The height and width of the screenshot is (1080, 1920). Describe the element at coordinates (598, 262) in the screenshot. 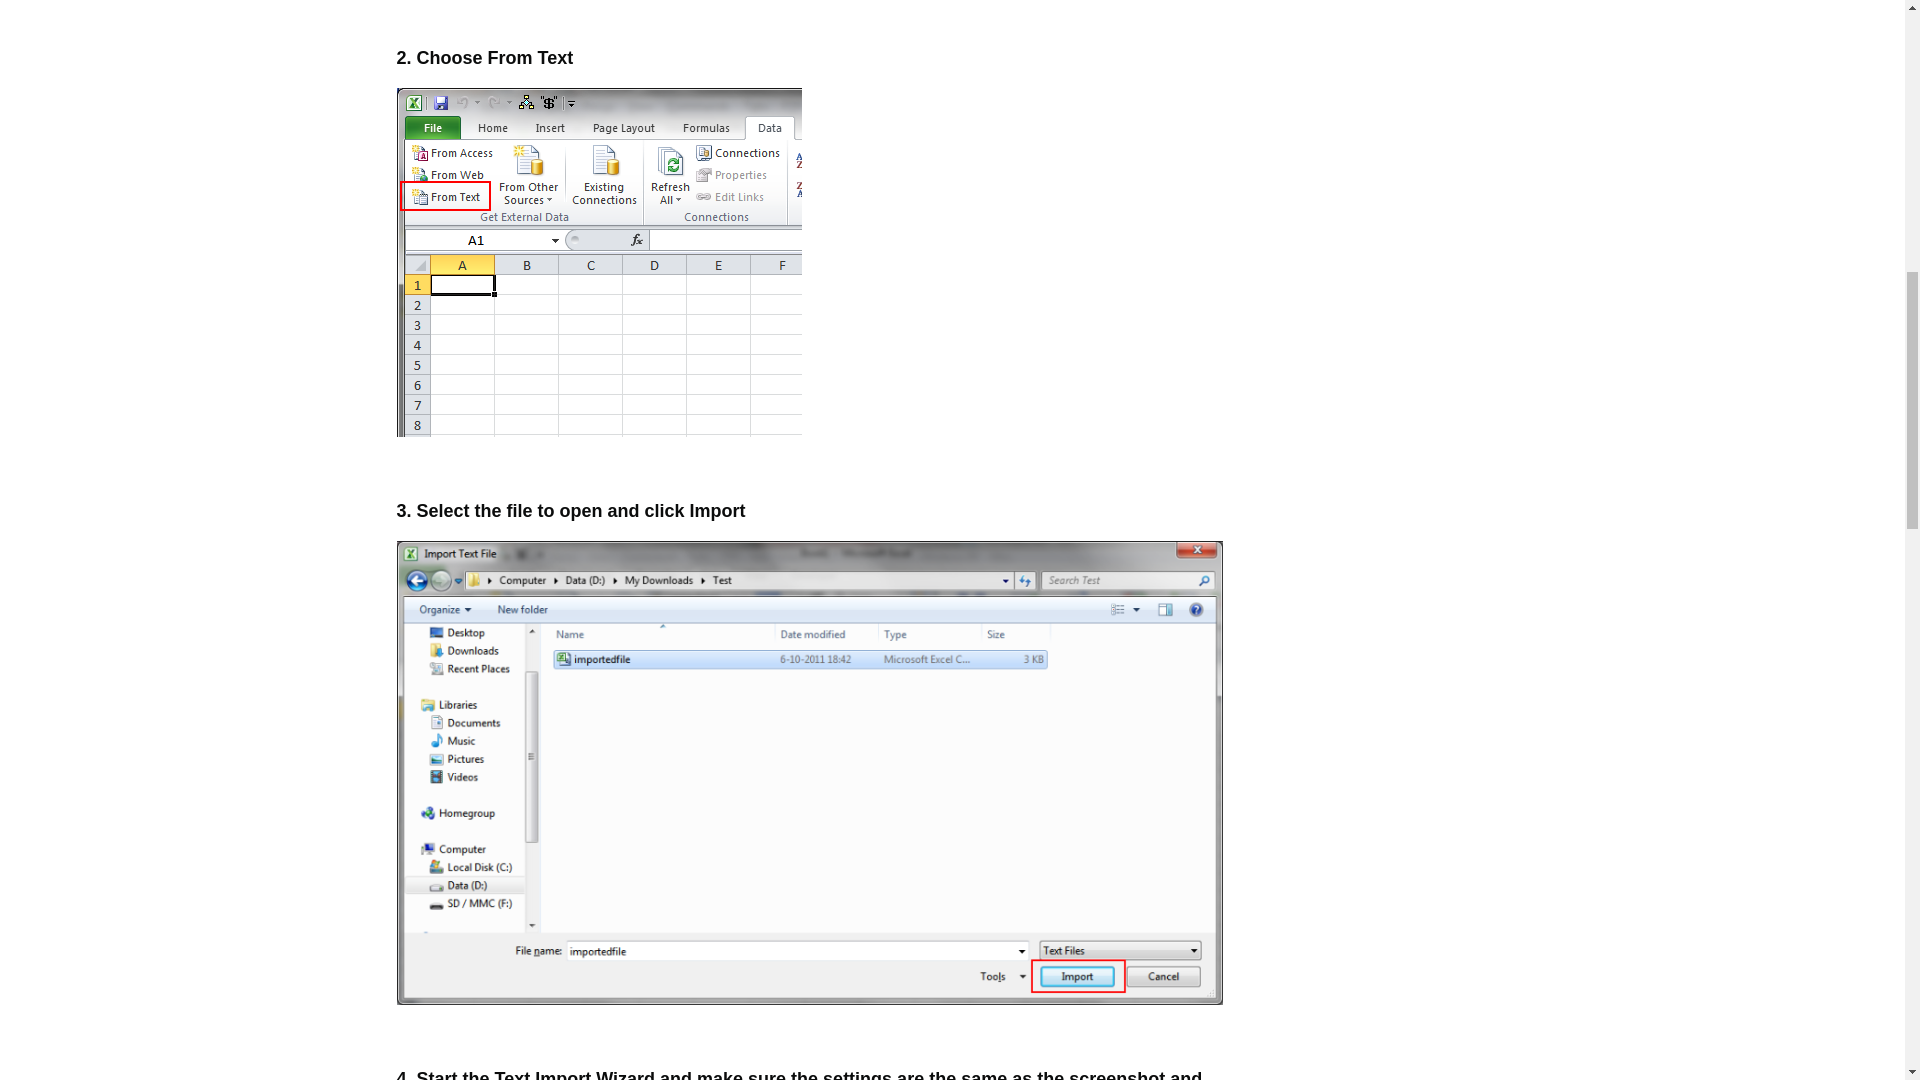

I see `Open CSV Excel 2` at that location.